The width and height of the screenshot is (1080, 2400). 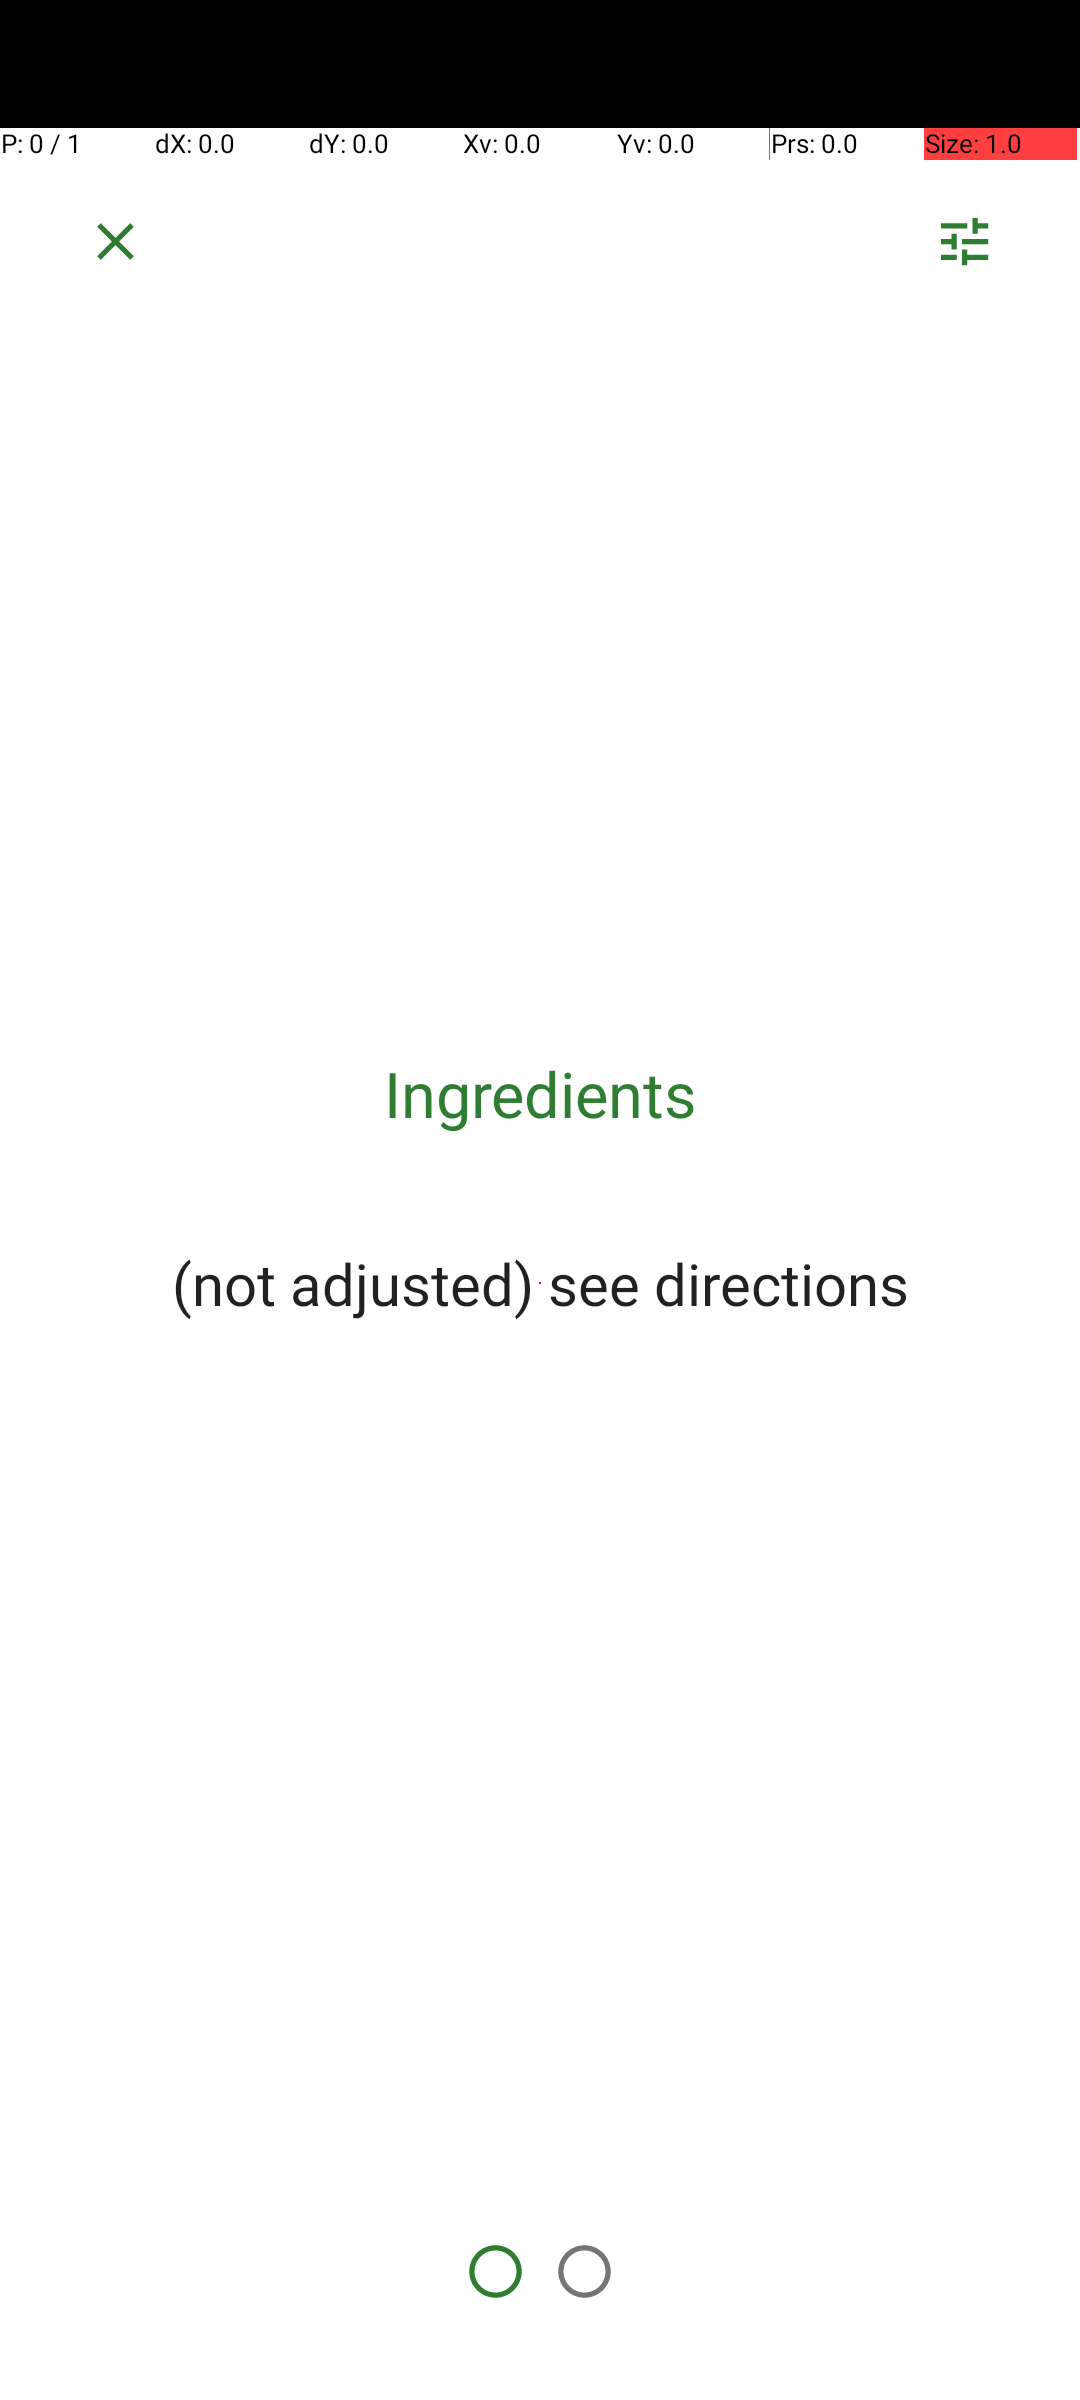 I want to click on (not adjusted) see directions, so click(x=540, y=1283).